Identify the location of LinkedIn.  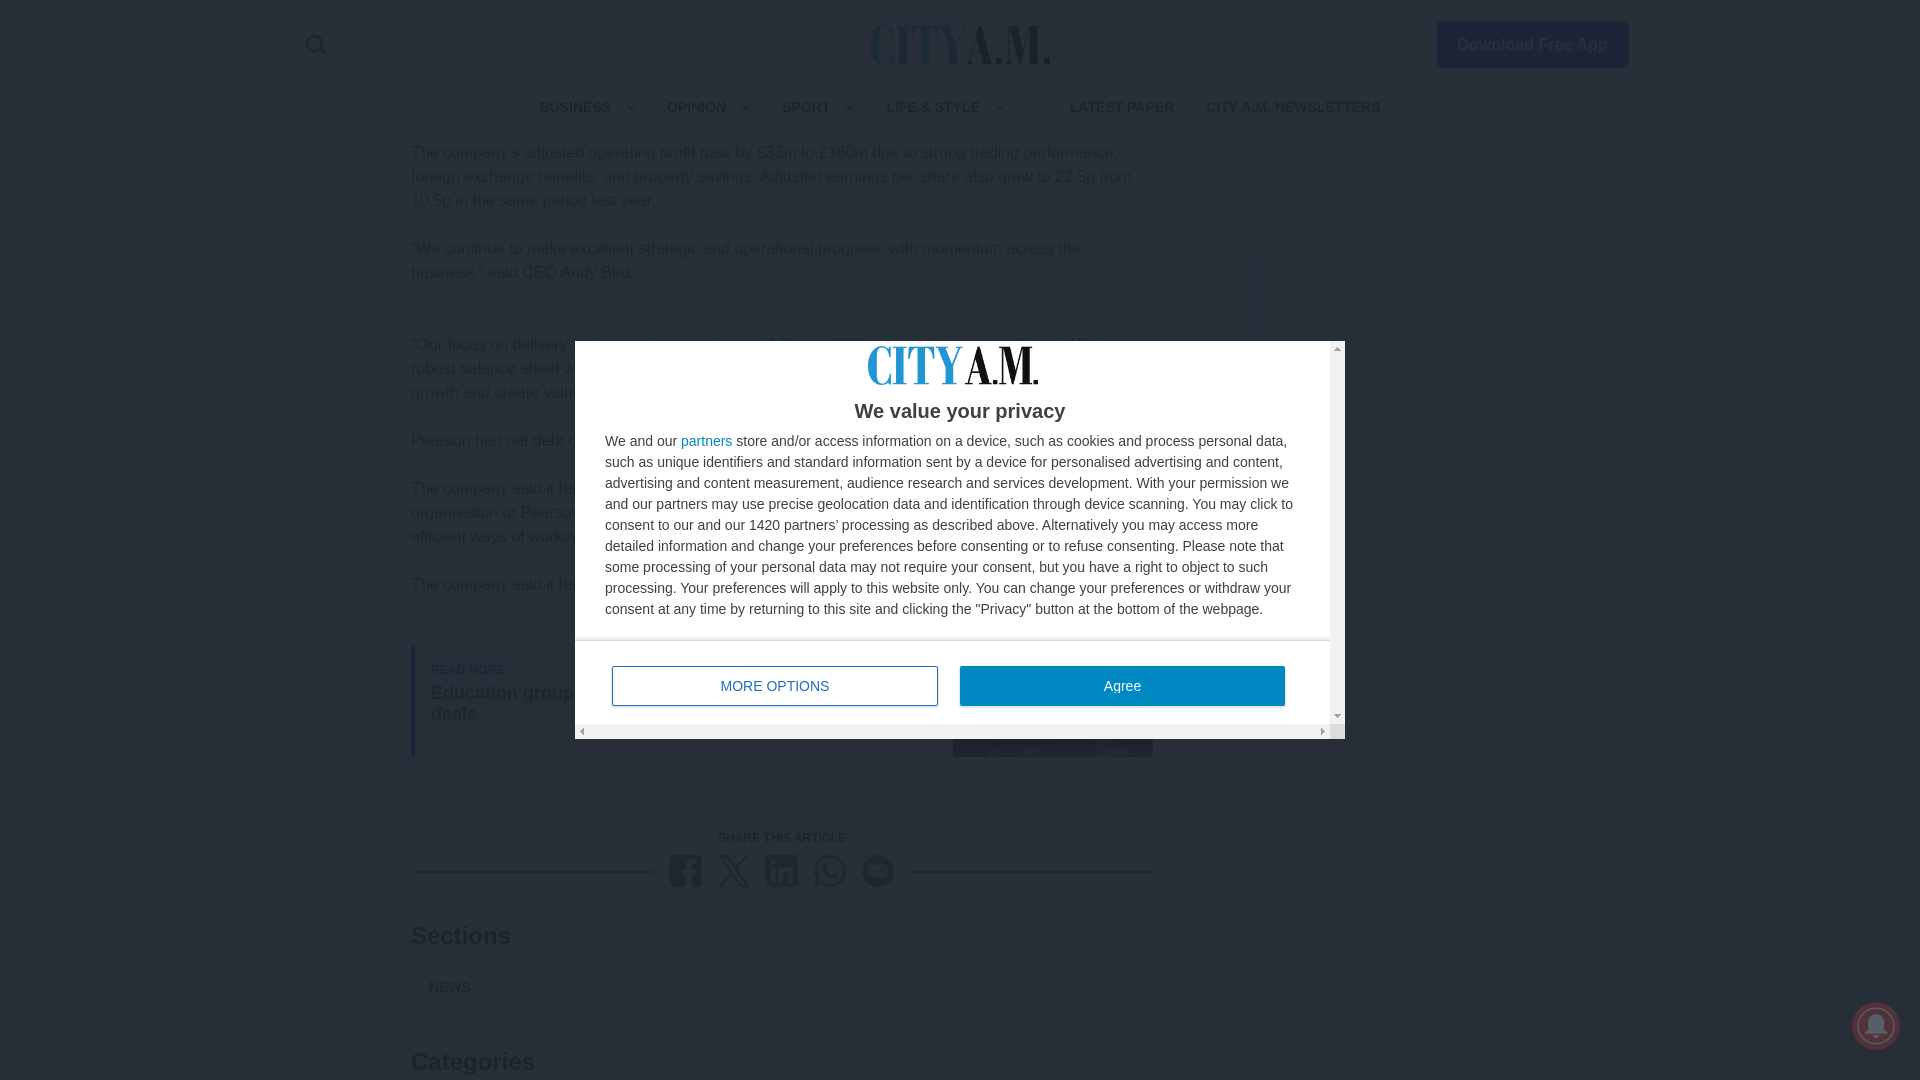
(782, 870).